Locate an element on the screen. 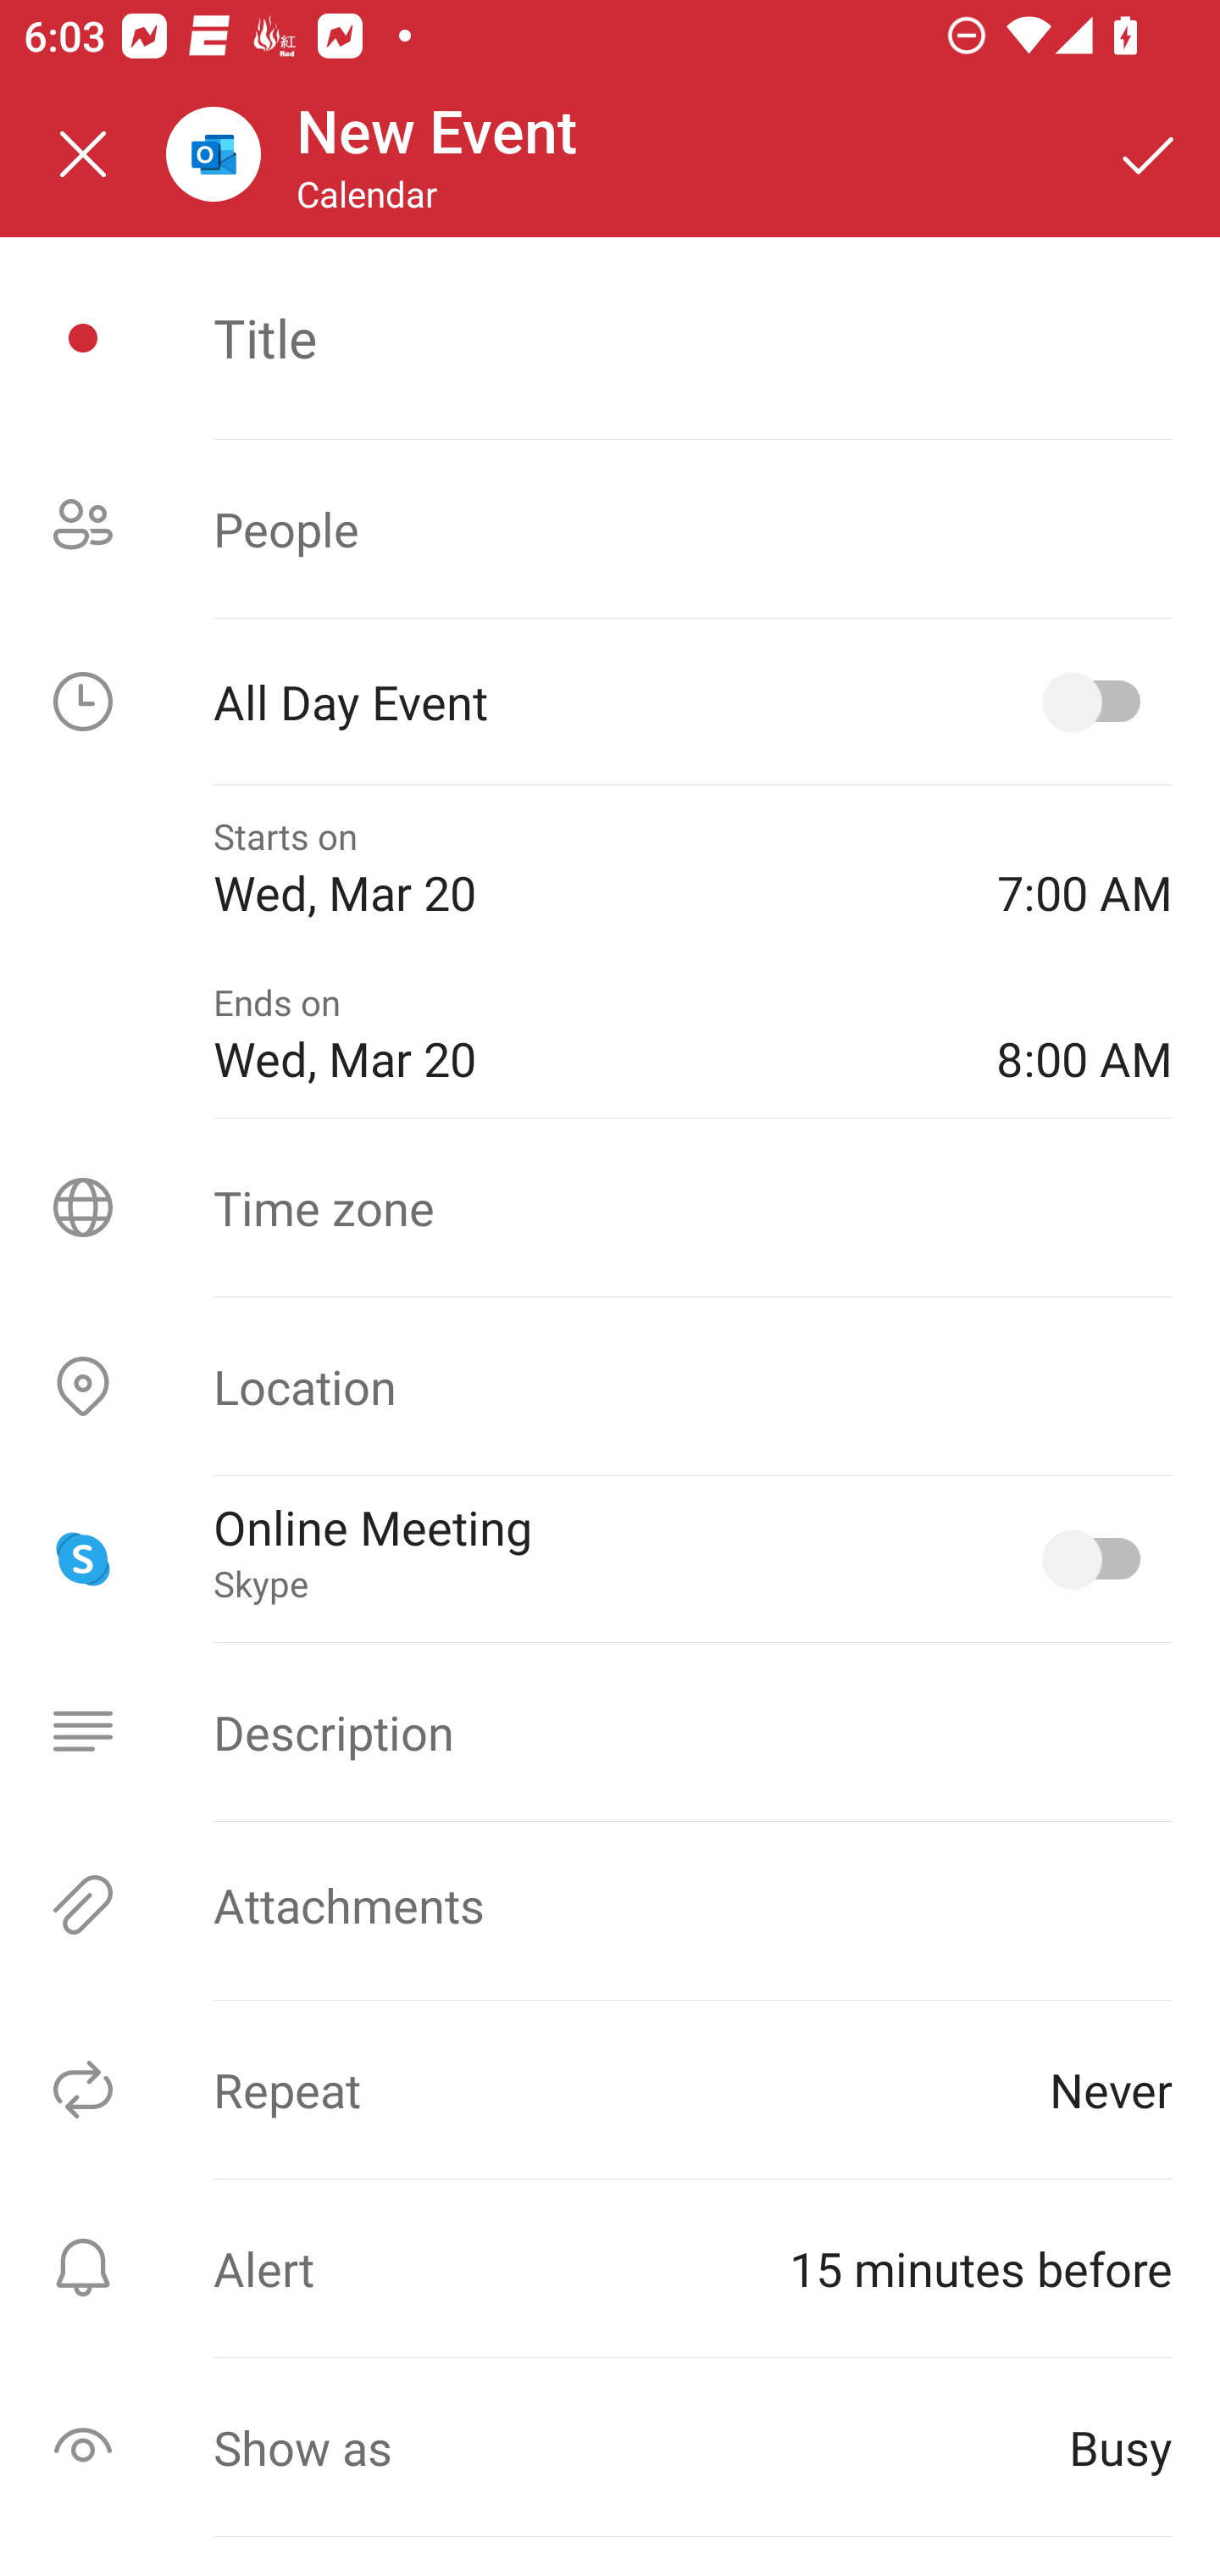 This screenshot has width=1220, height=2576. Time zone is located at coordinates (610, 1207).